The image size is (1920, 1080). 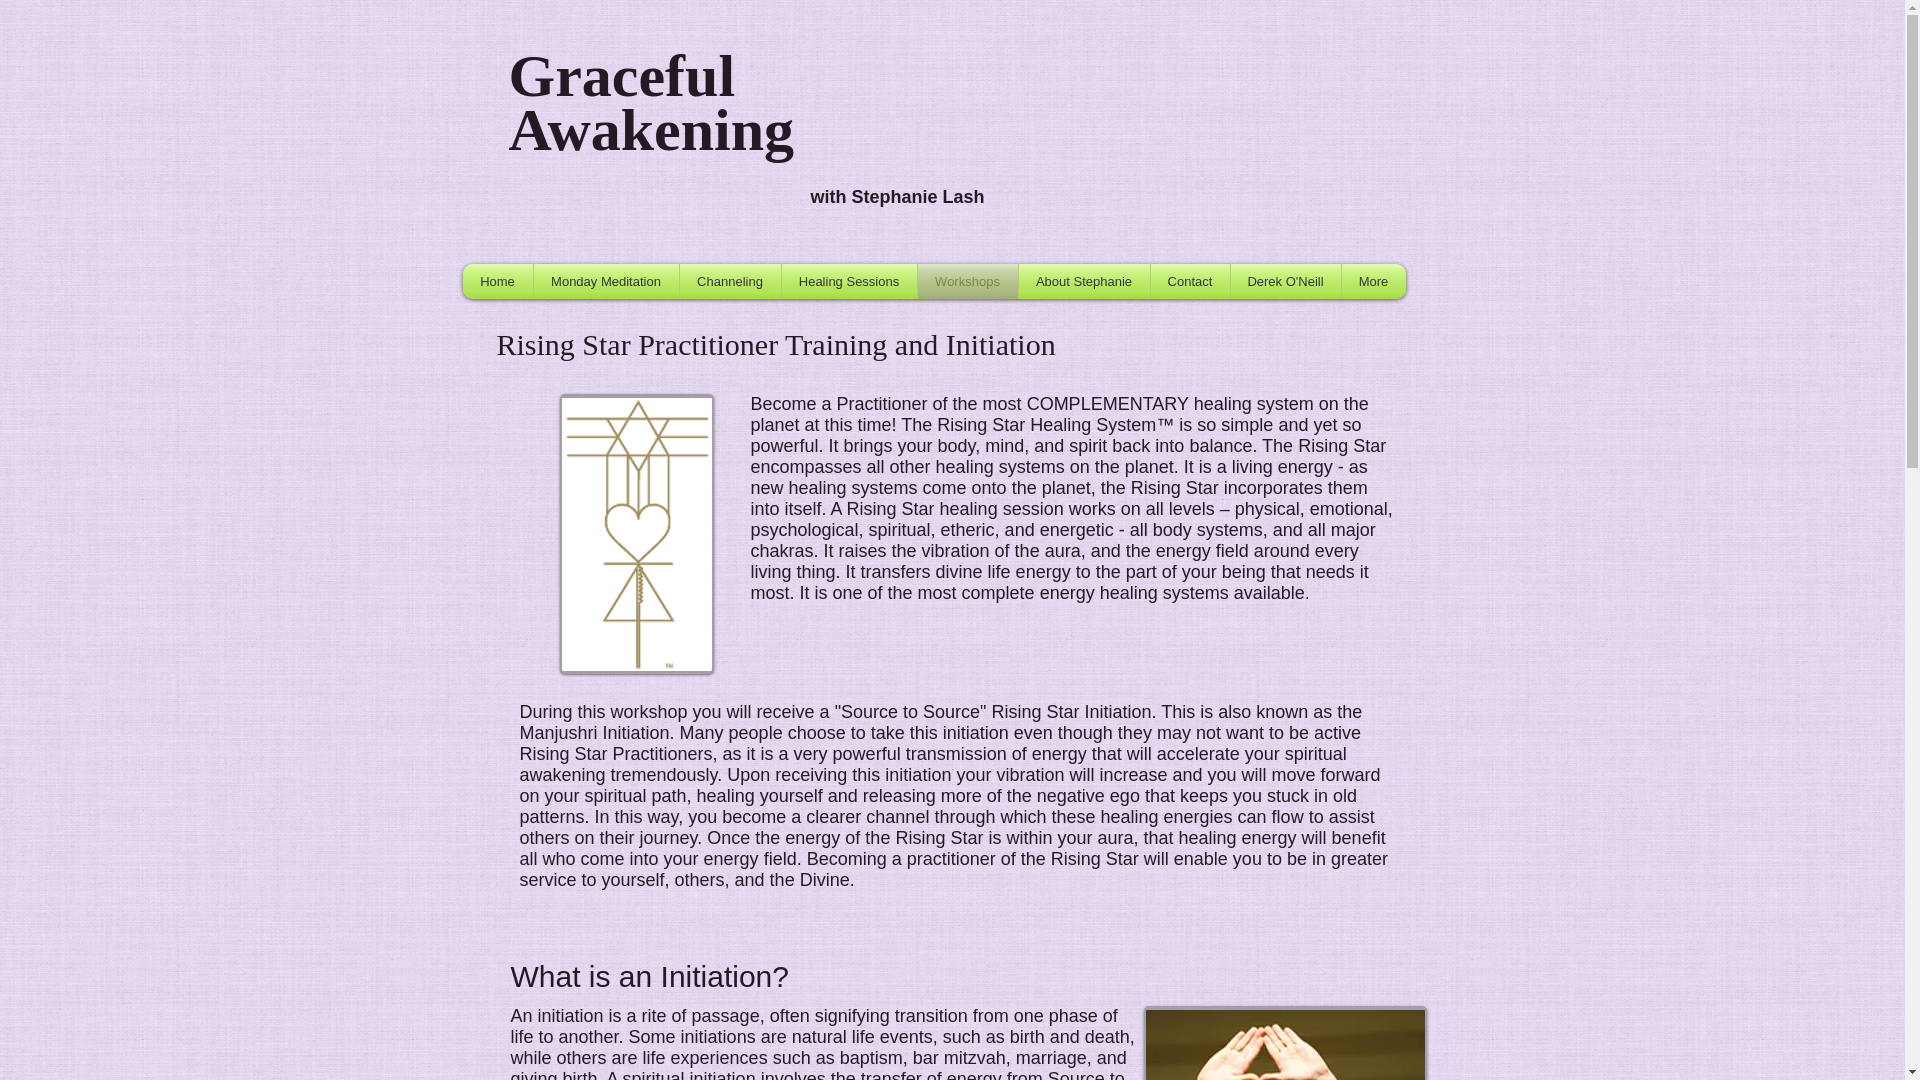 I want to click on About Stephanie, so click(x=1082, y=281).